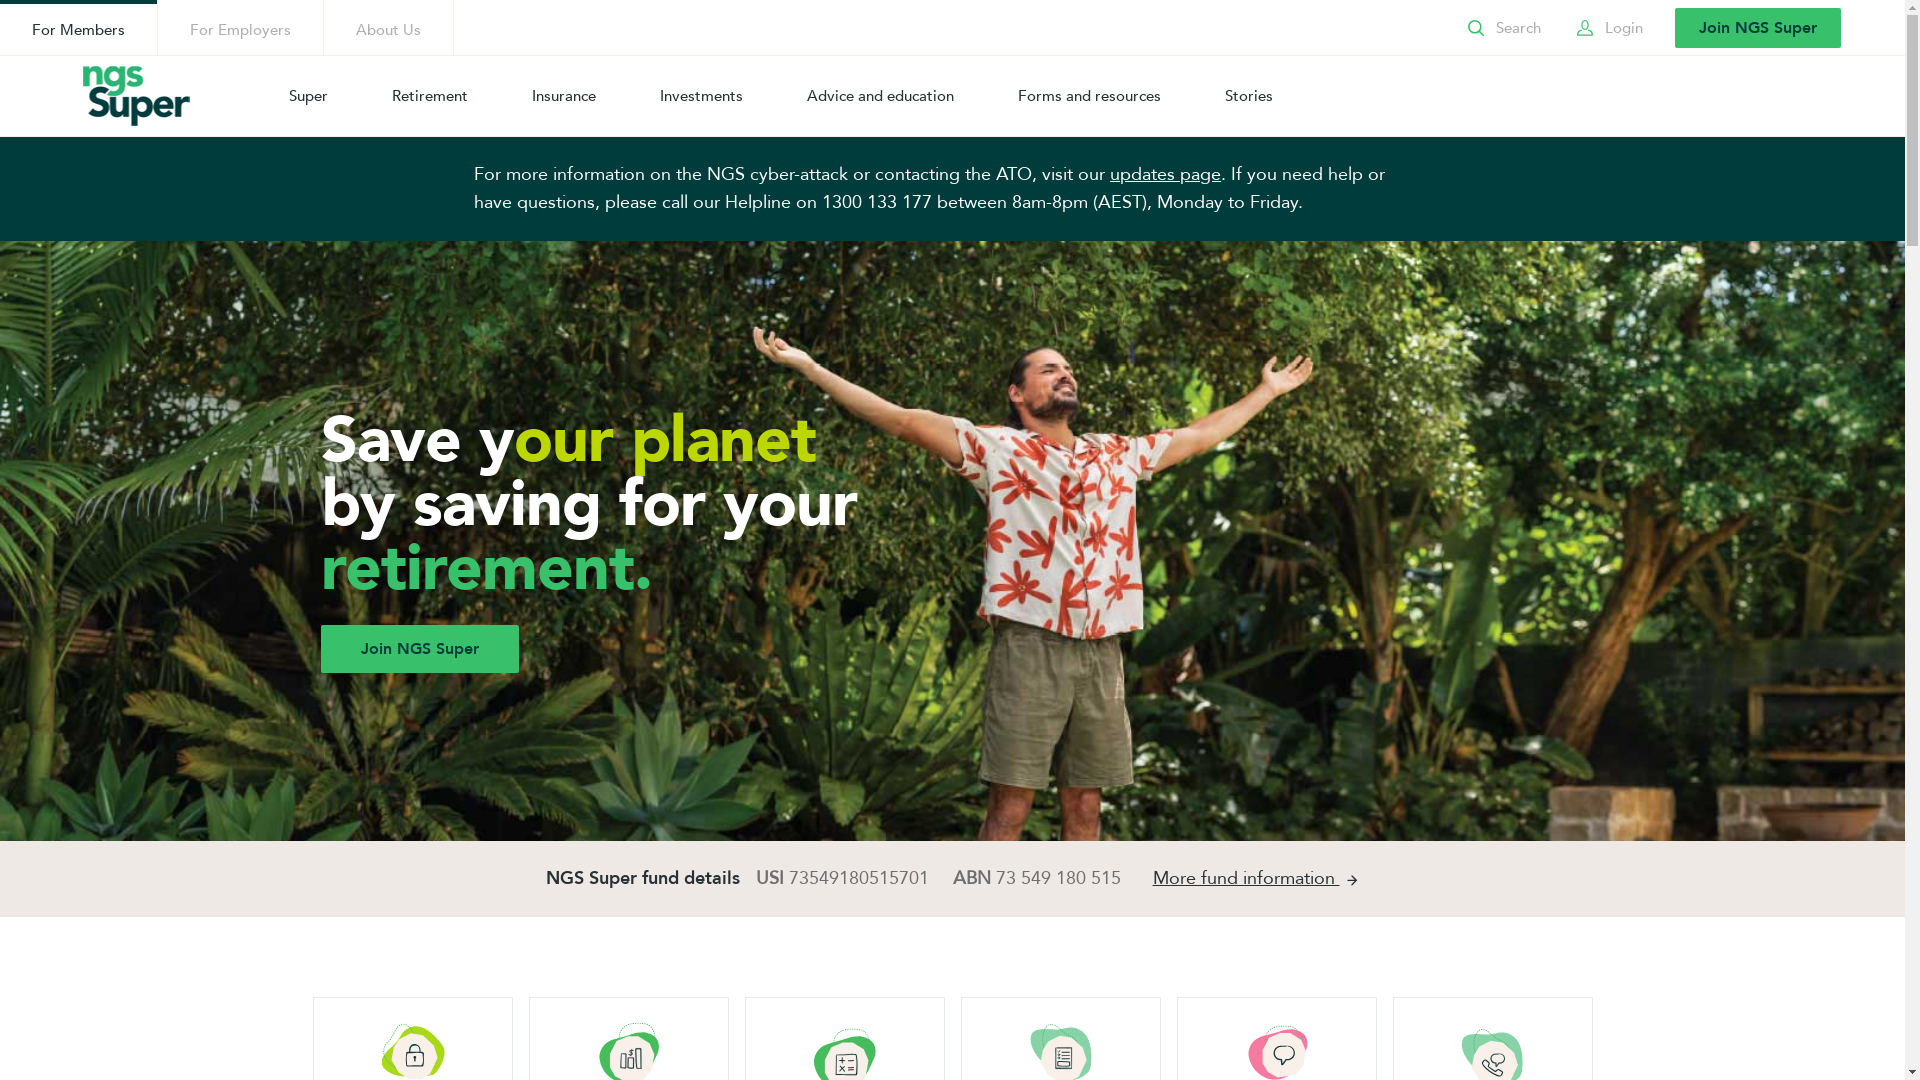 This screenshot has height=1080, width=1920. I want to click on Super, so click(308, 96).